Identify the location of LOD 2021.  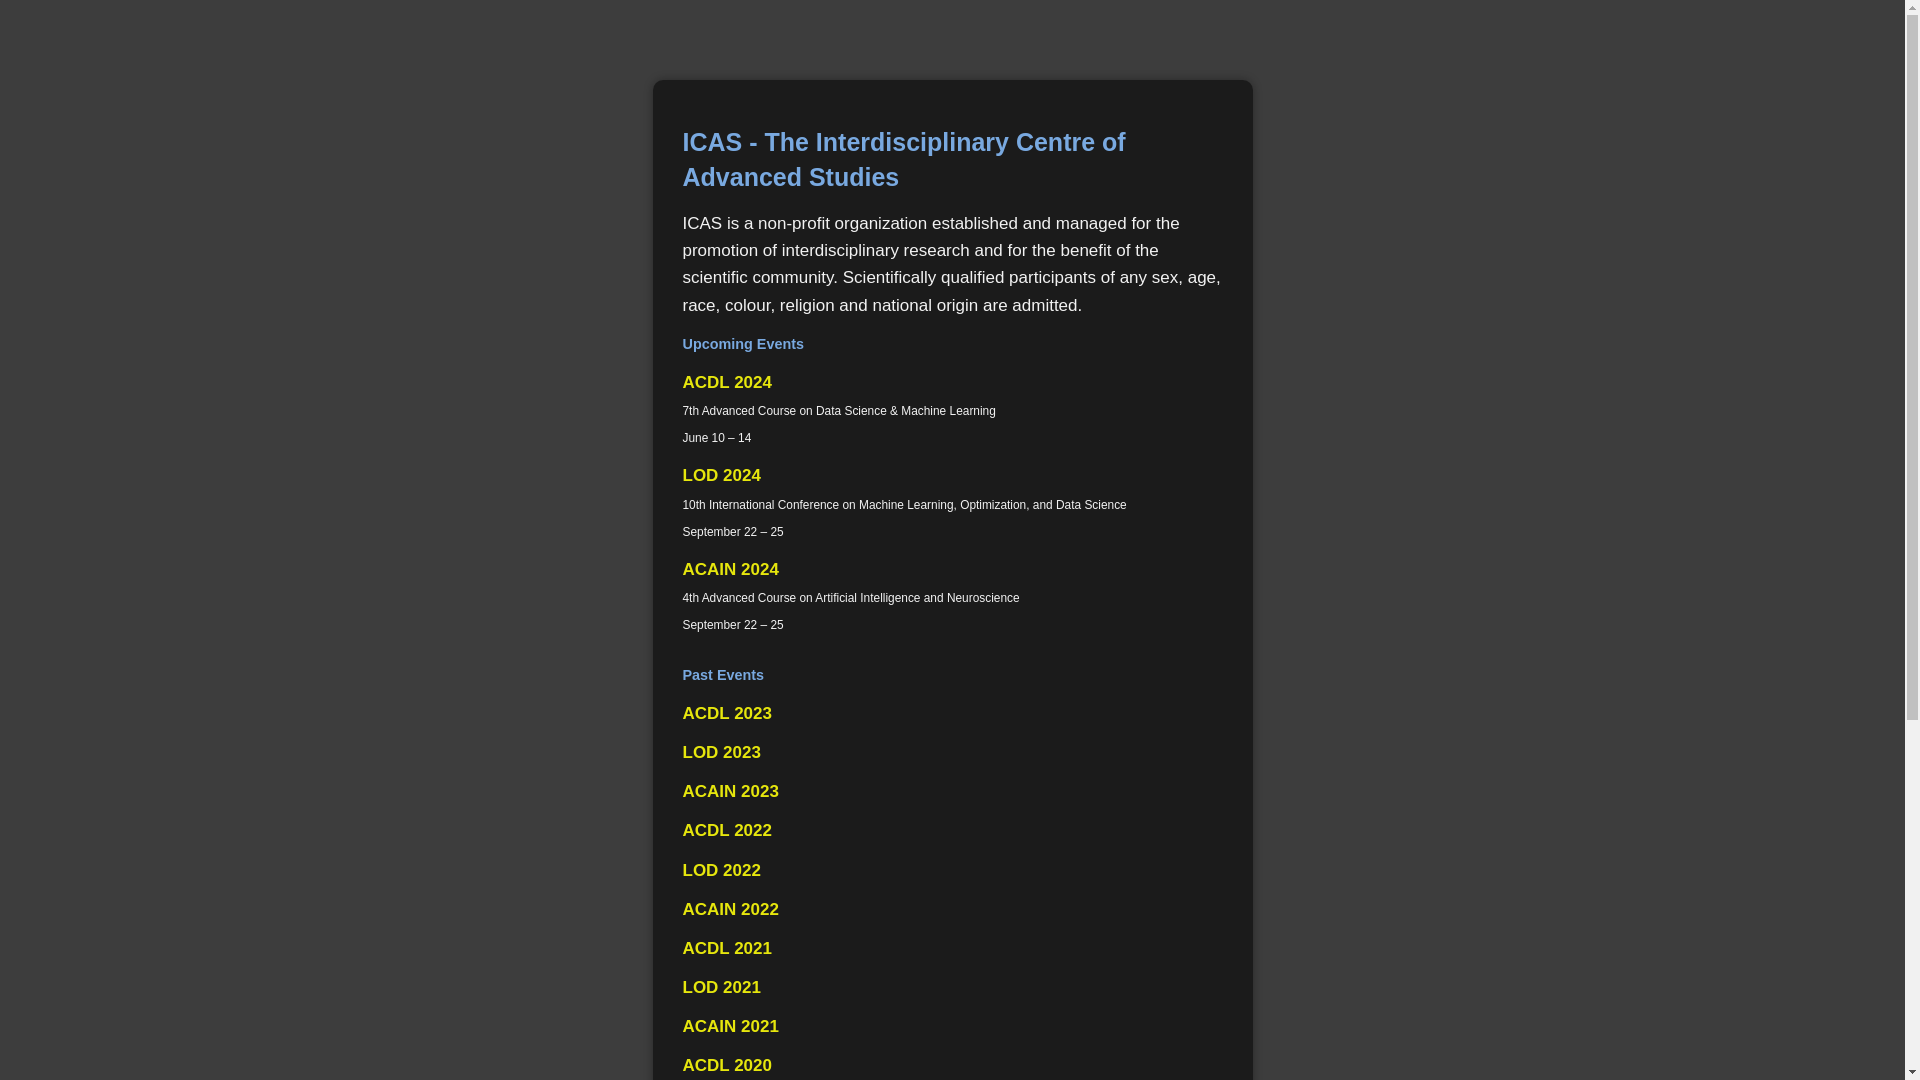
(721, 988).